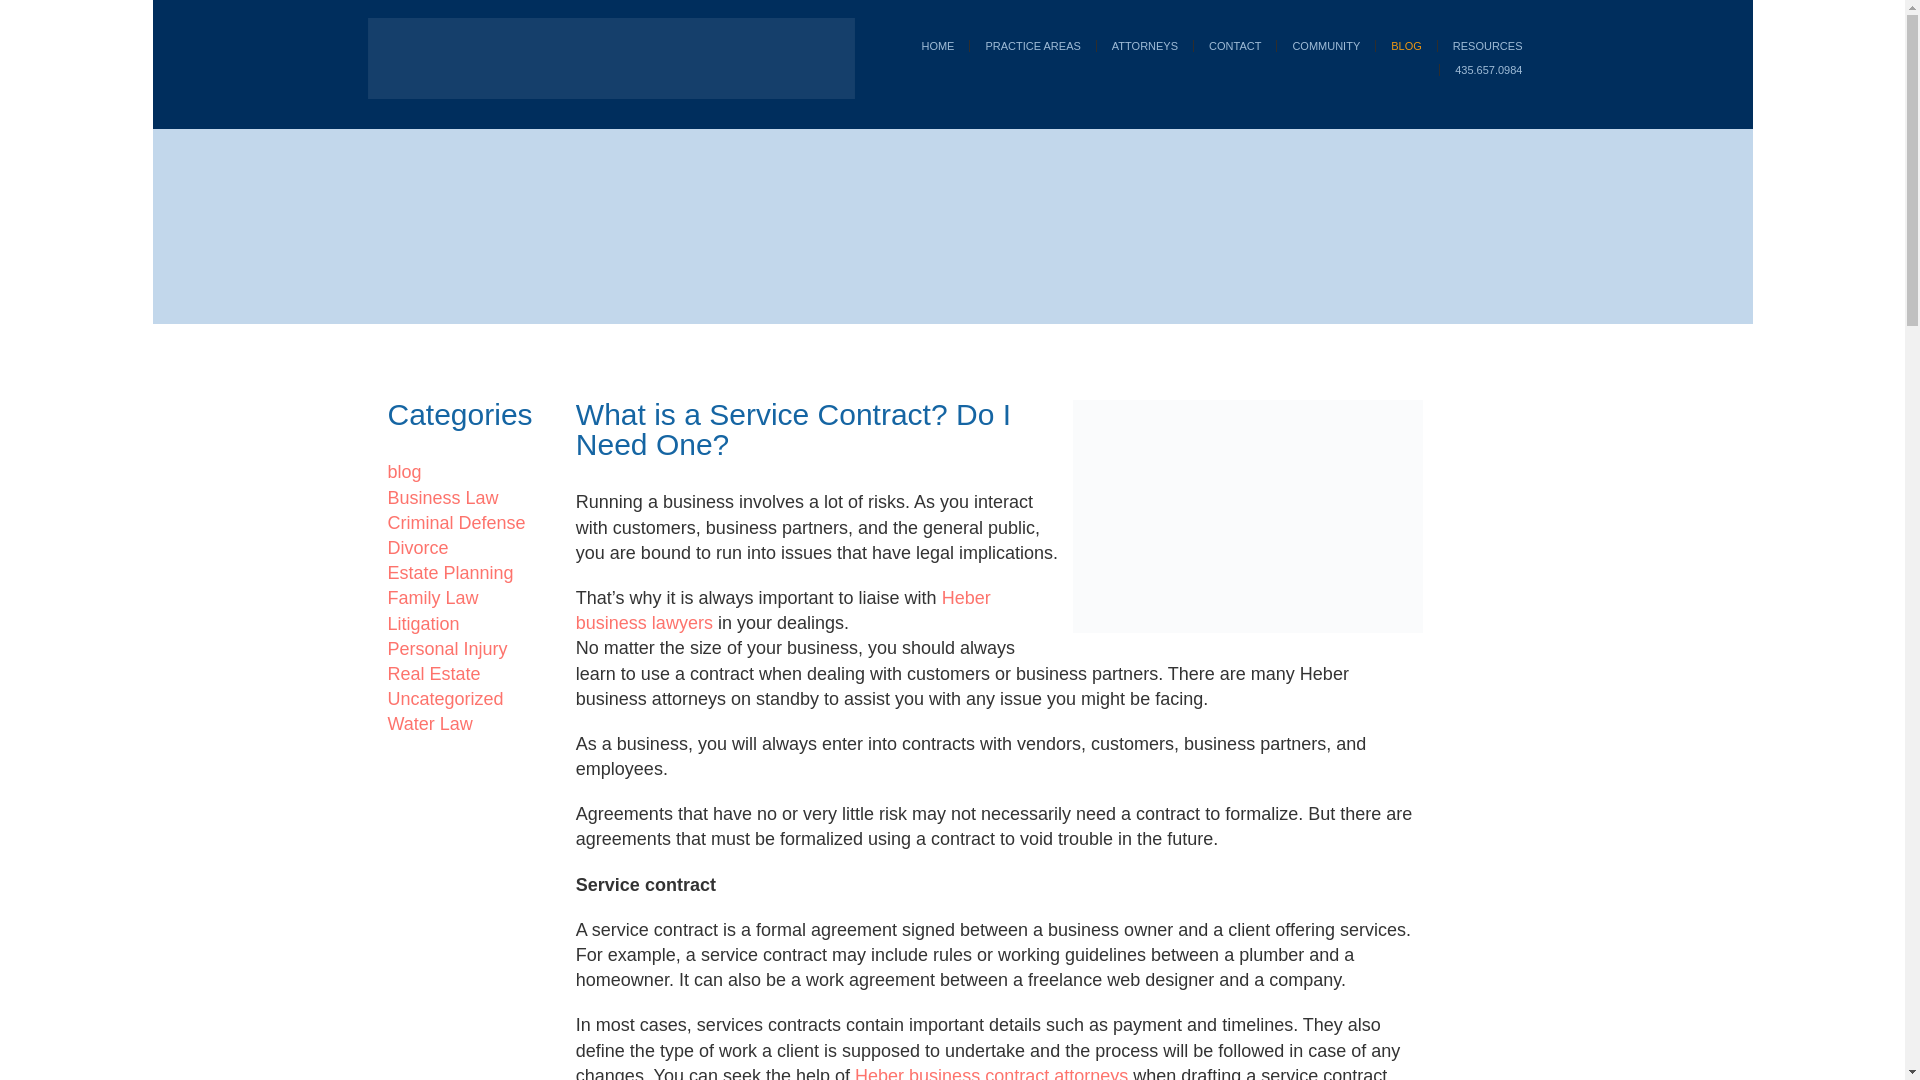 The height and width of the screenshot is (1080, 1920). What do you see at coordinates (1325, 45) in the screenshot?
I see `COMMUNITY` at bounding box center [1325, 45].